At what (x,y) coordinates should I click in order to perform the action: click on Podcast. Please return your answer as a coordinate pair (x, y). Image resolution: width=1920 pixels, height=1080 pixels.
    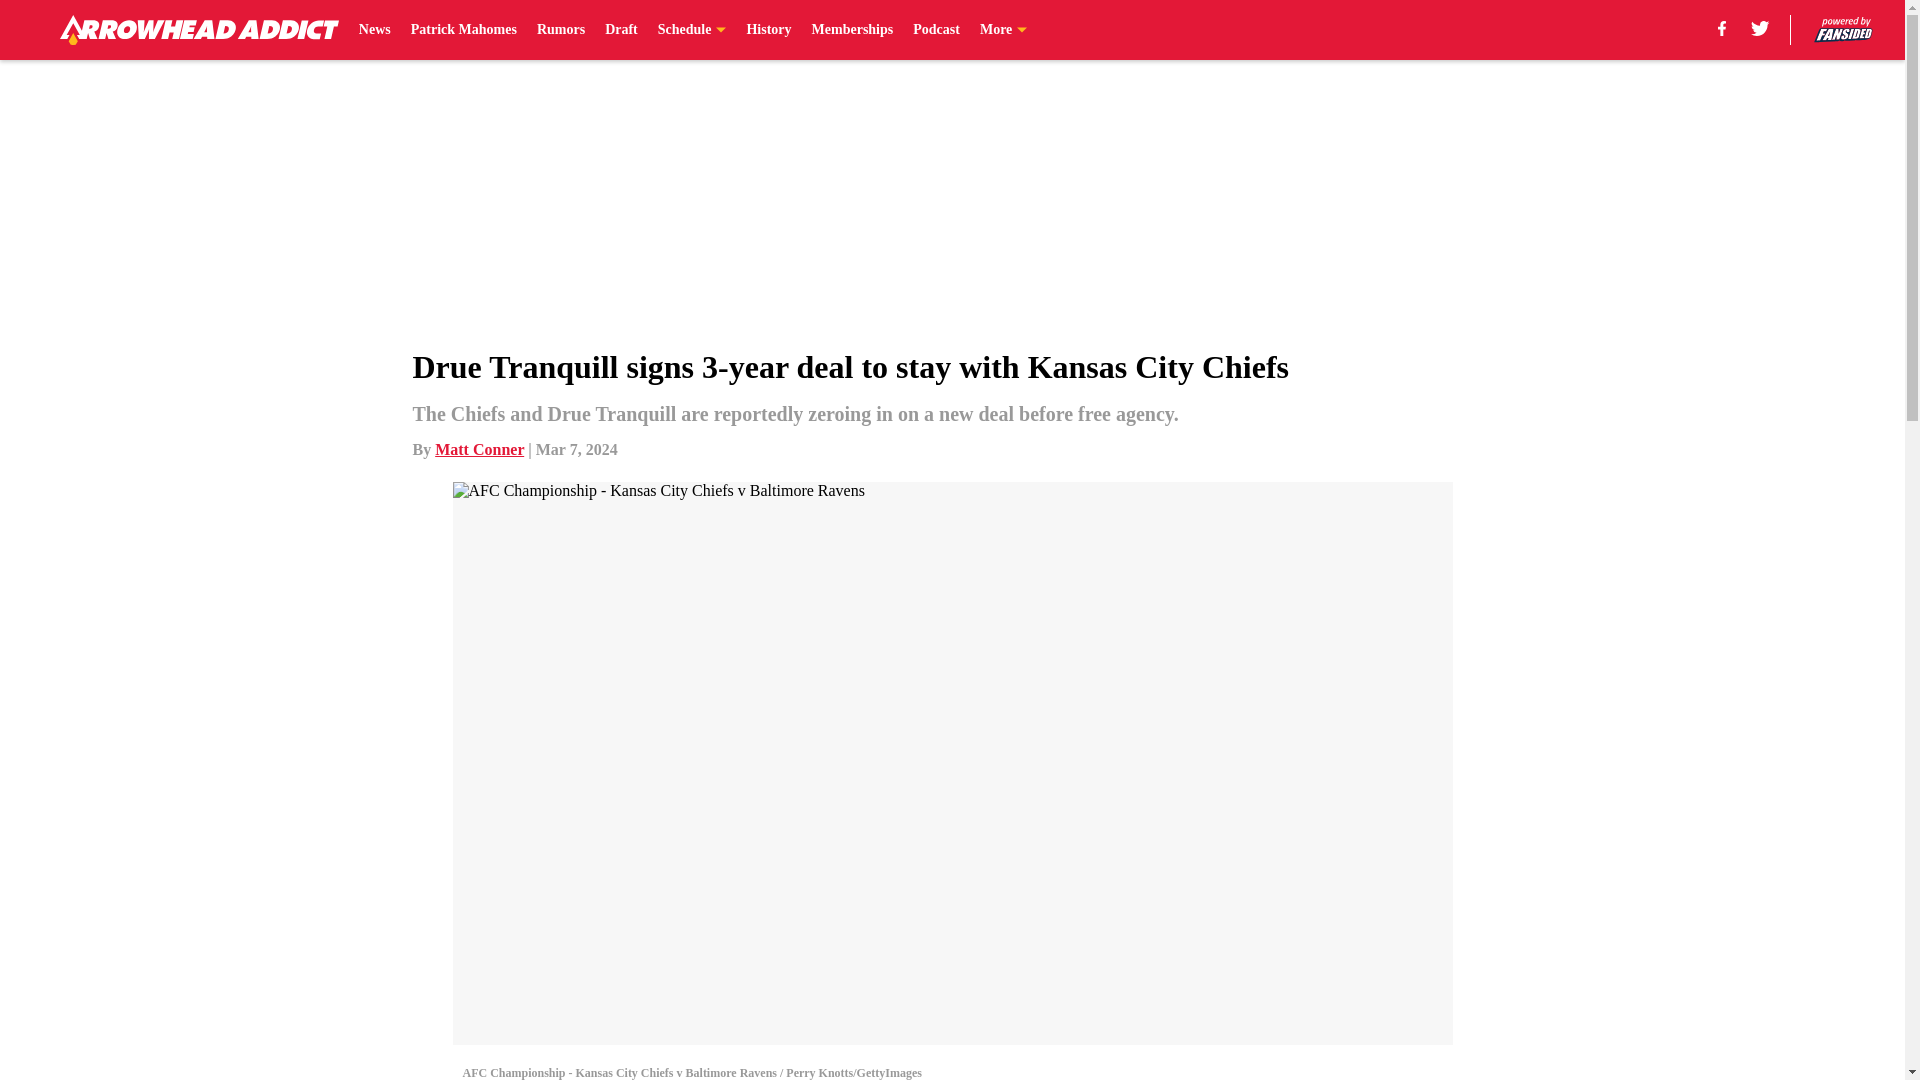
    Looking at the image, I should click on (936, 30).